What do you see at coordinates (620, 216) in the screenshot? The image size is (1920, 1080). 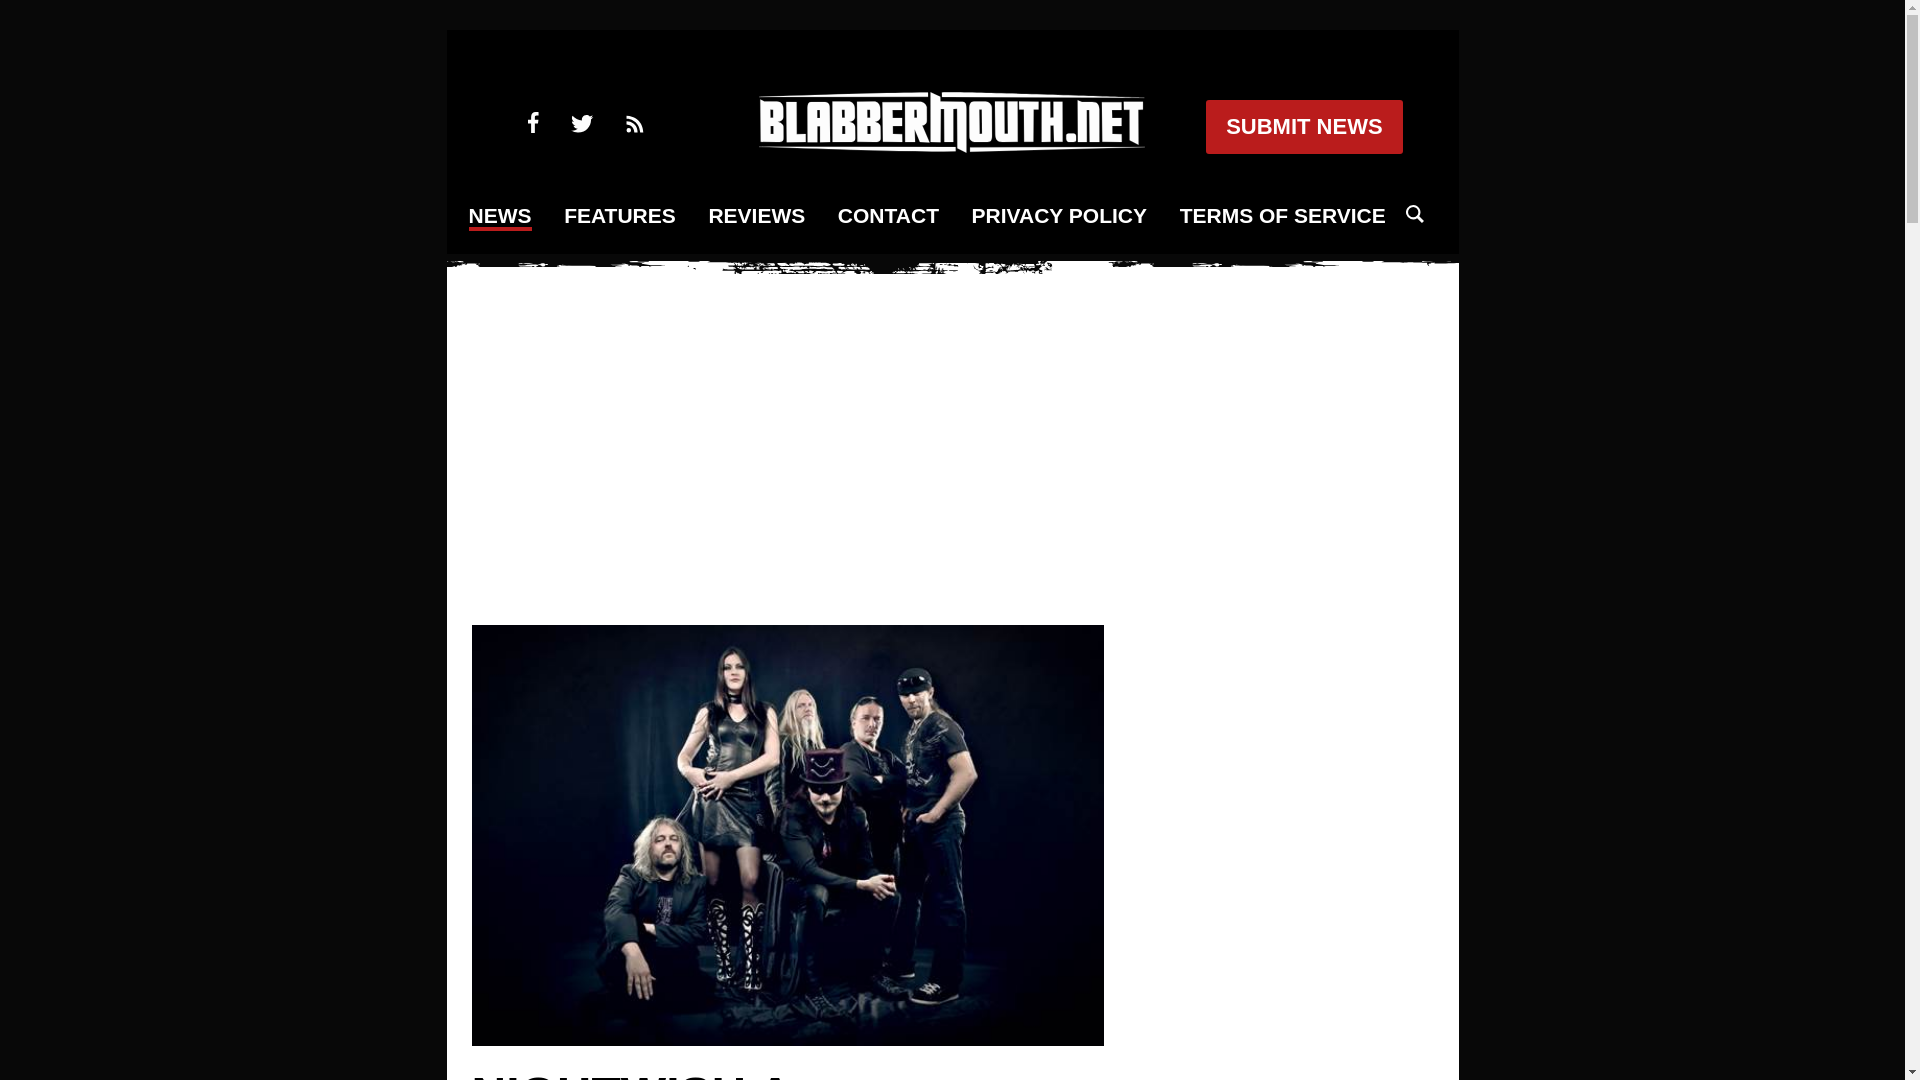 I see `FEATURES` at bounding box center [620, 216].